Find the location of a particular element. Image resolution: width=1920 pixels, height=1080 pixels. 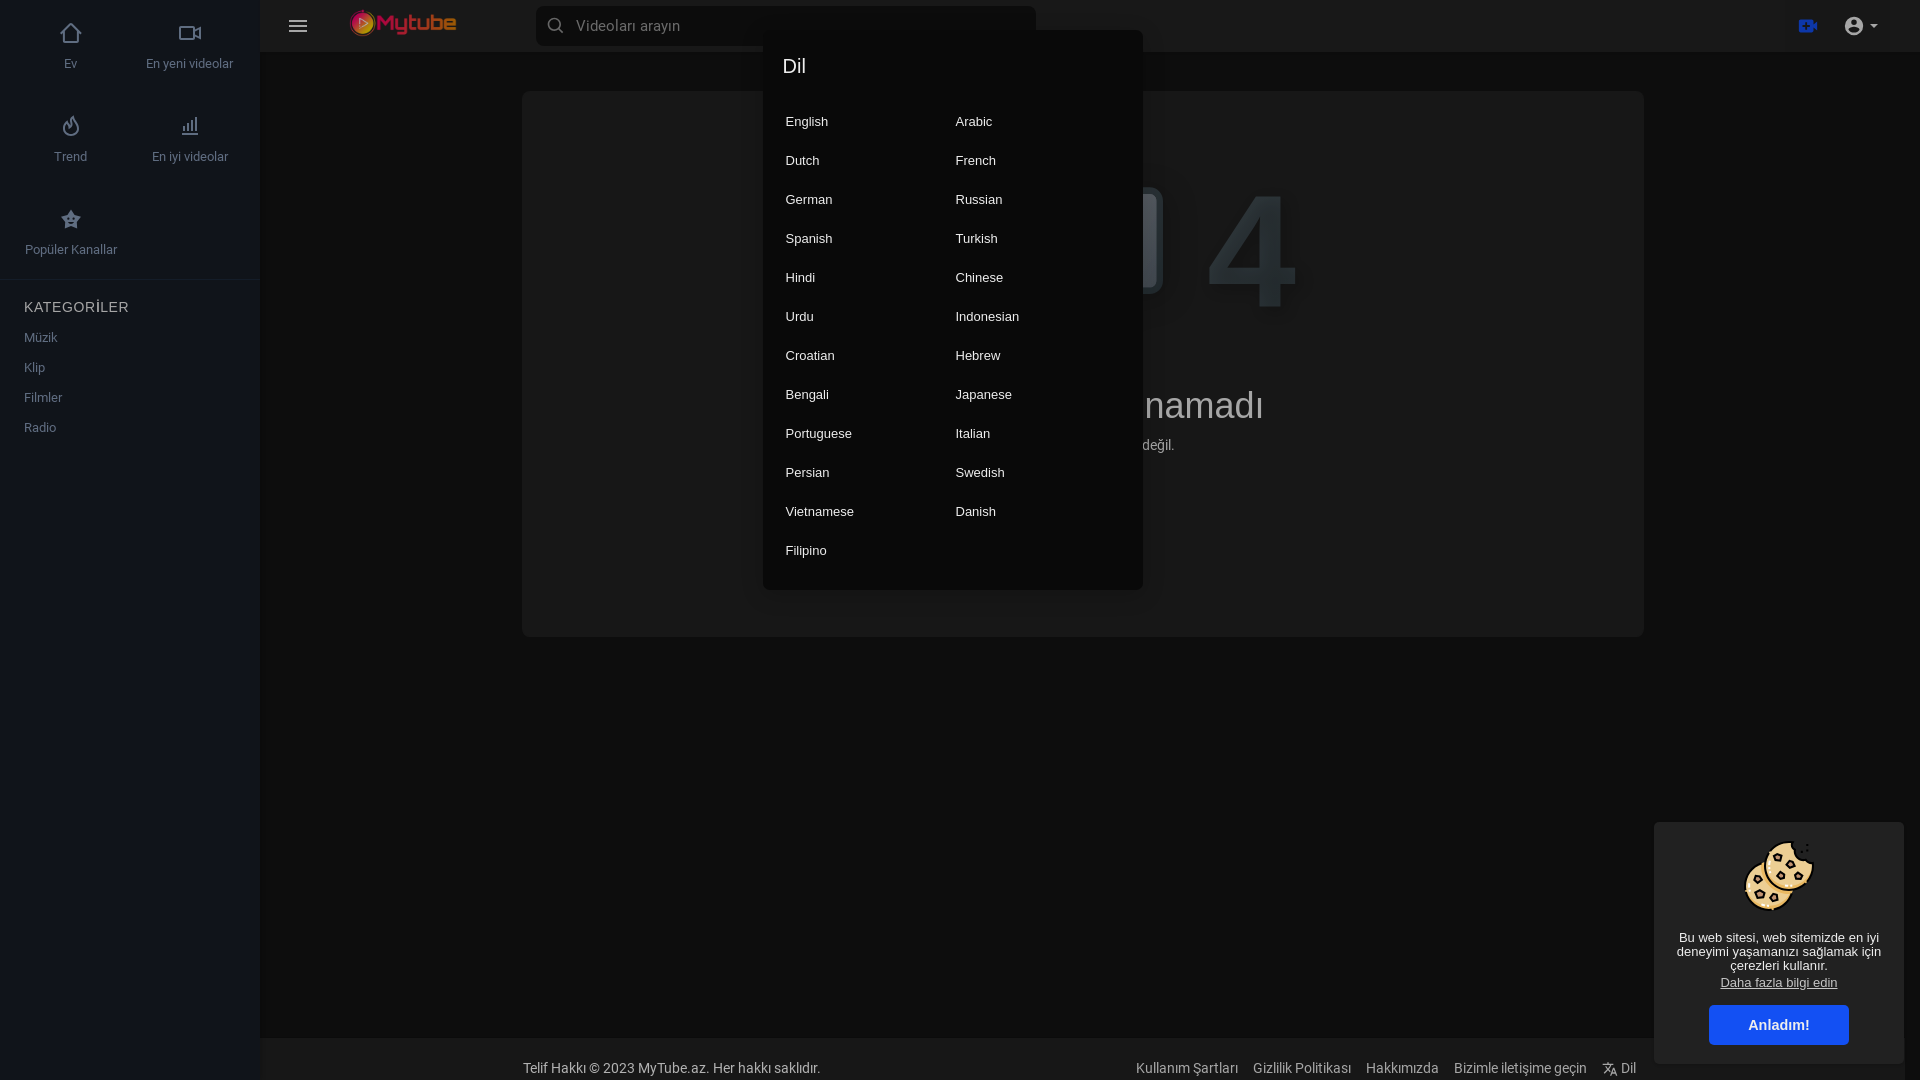

Persian is located at coordinates (868, 472).